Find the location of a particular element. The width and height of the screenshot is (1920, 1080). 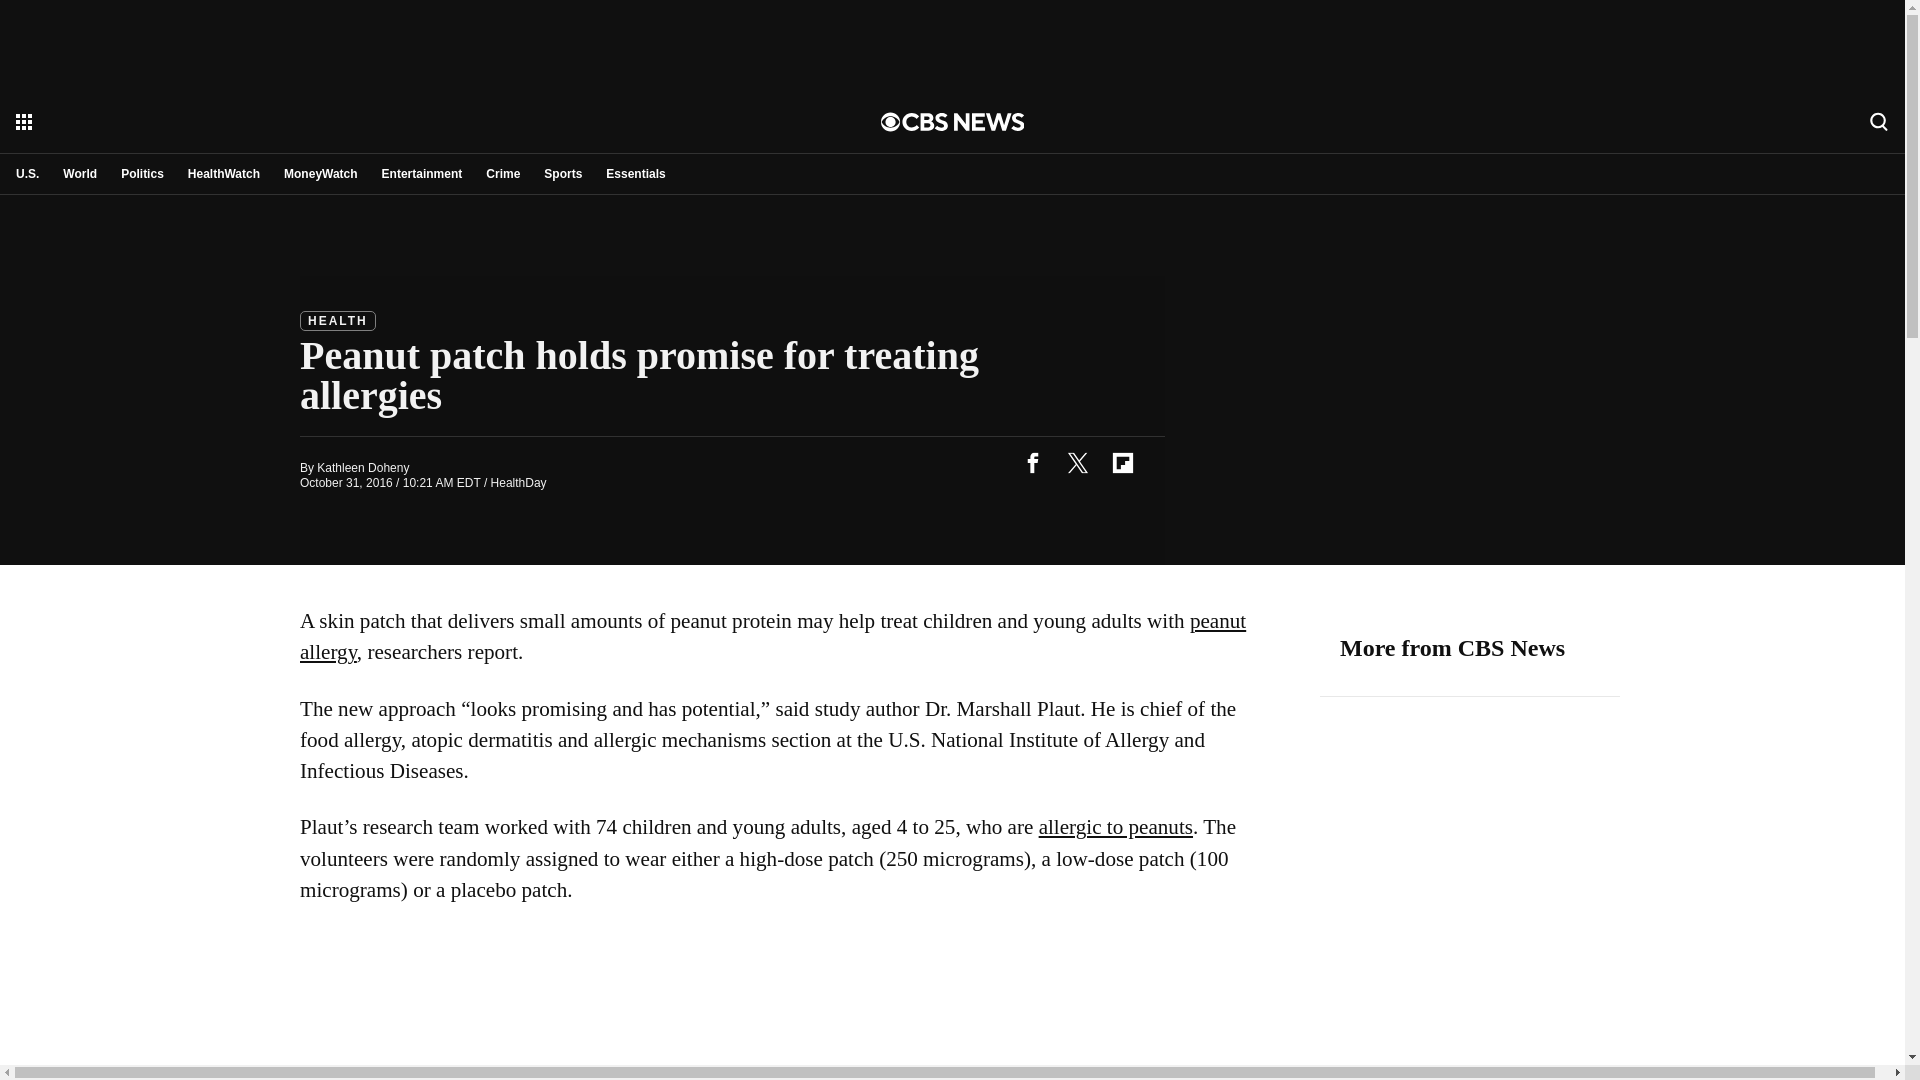

flipboard is located at coordinates (1122, 462).